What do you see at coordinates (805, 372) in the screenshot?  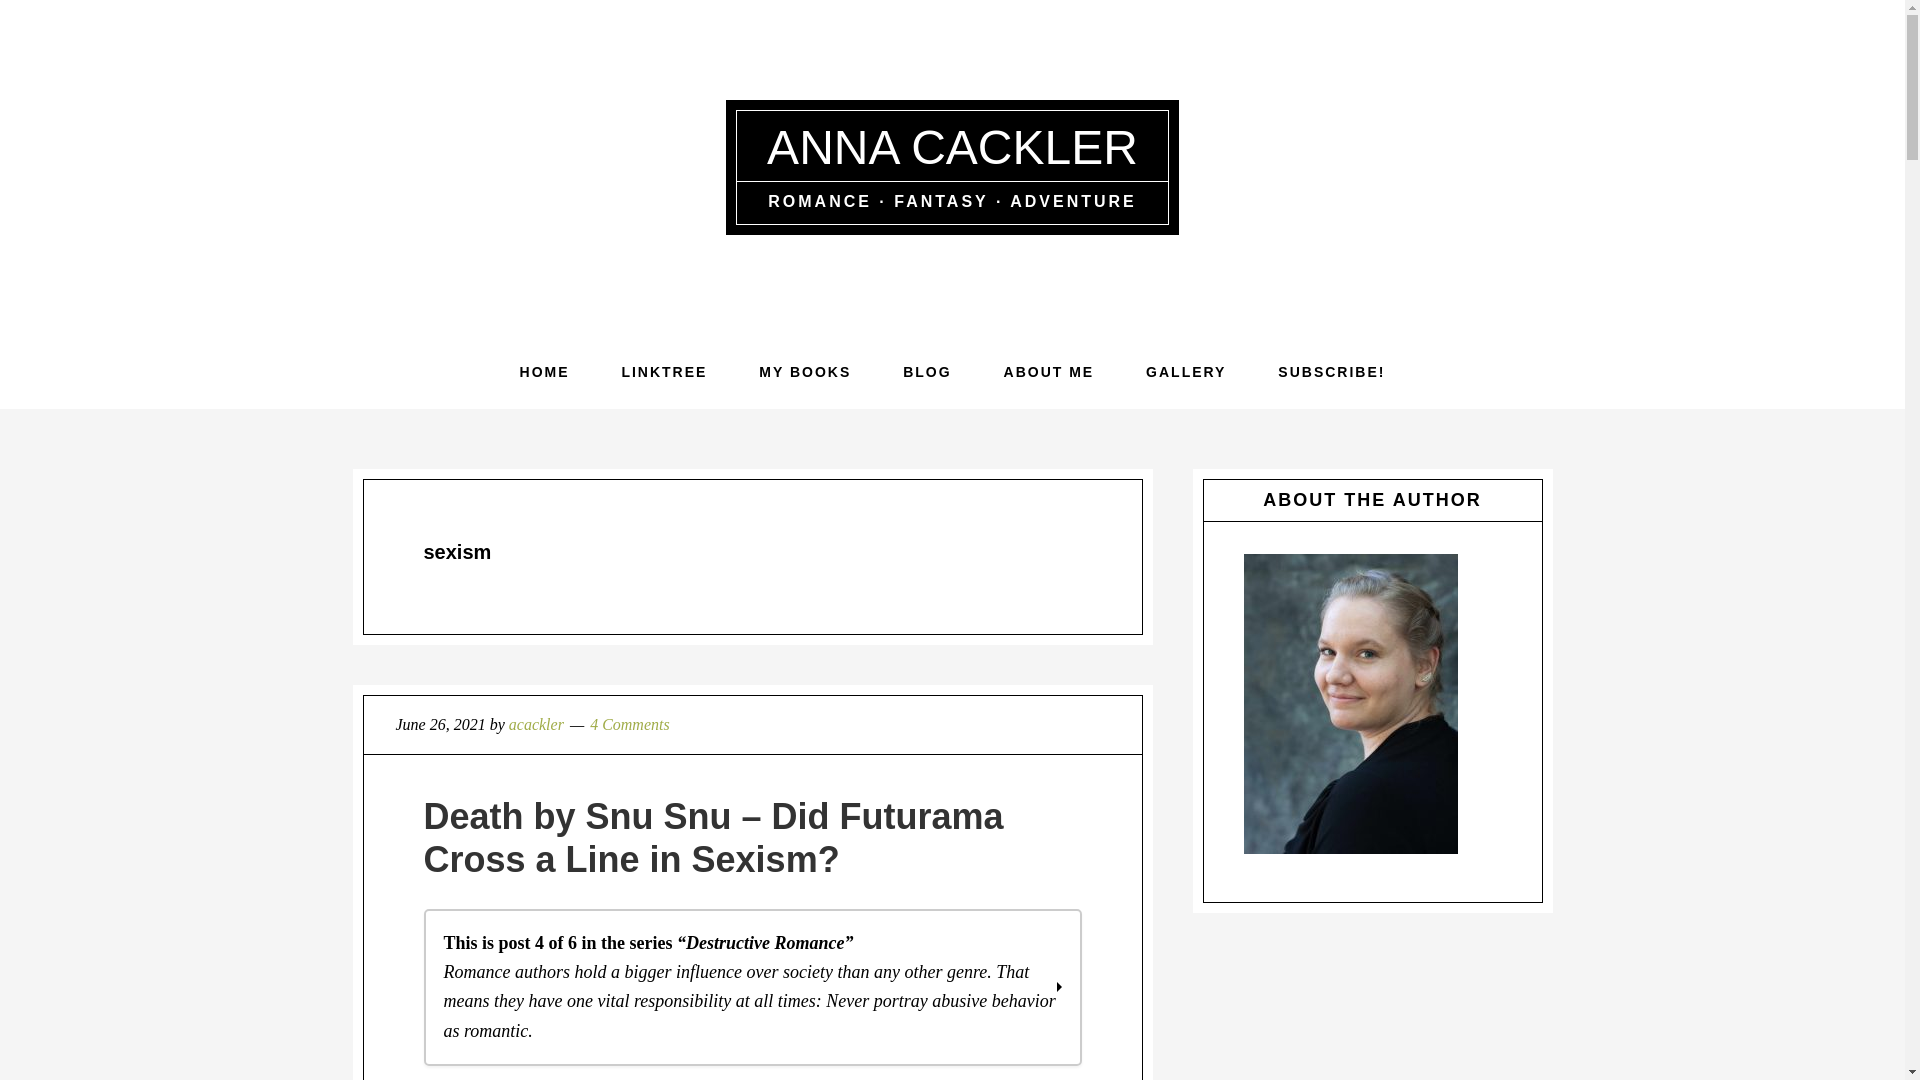 I see `MY BOOKS` at bounding box center [805, 372].